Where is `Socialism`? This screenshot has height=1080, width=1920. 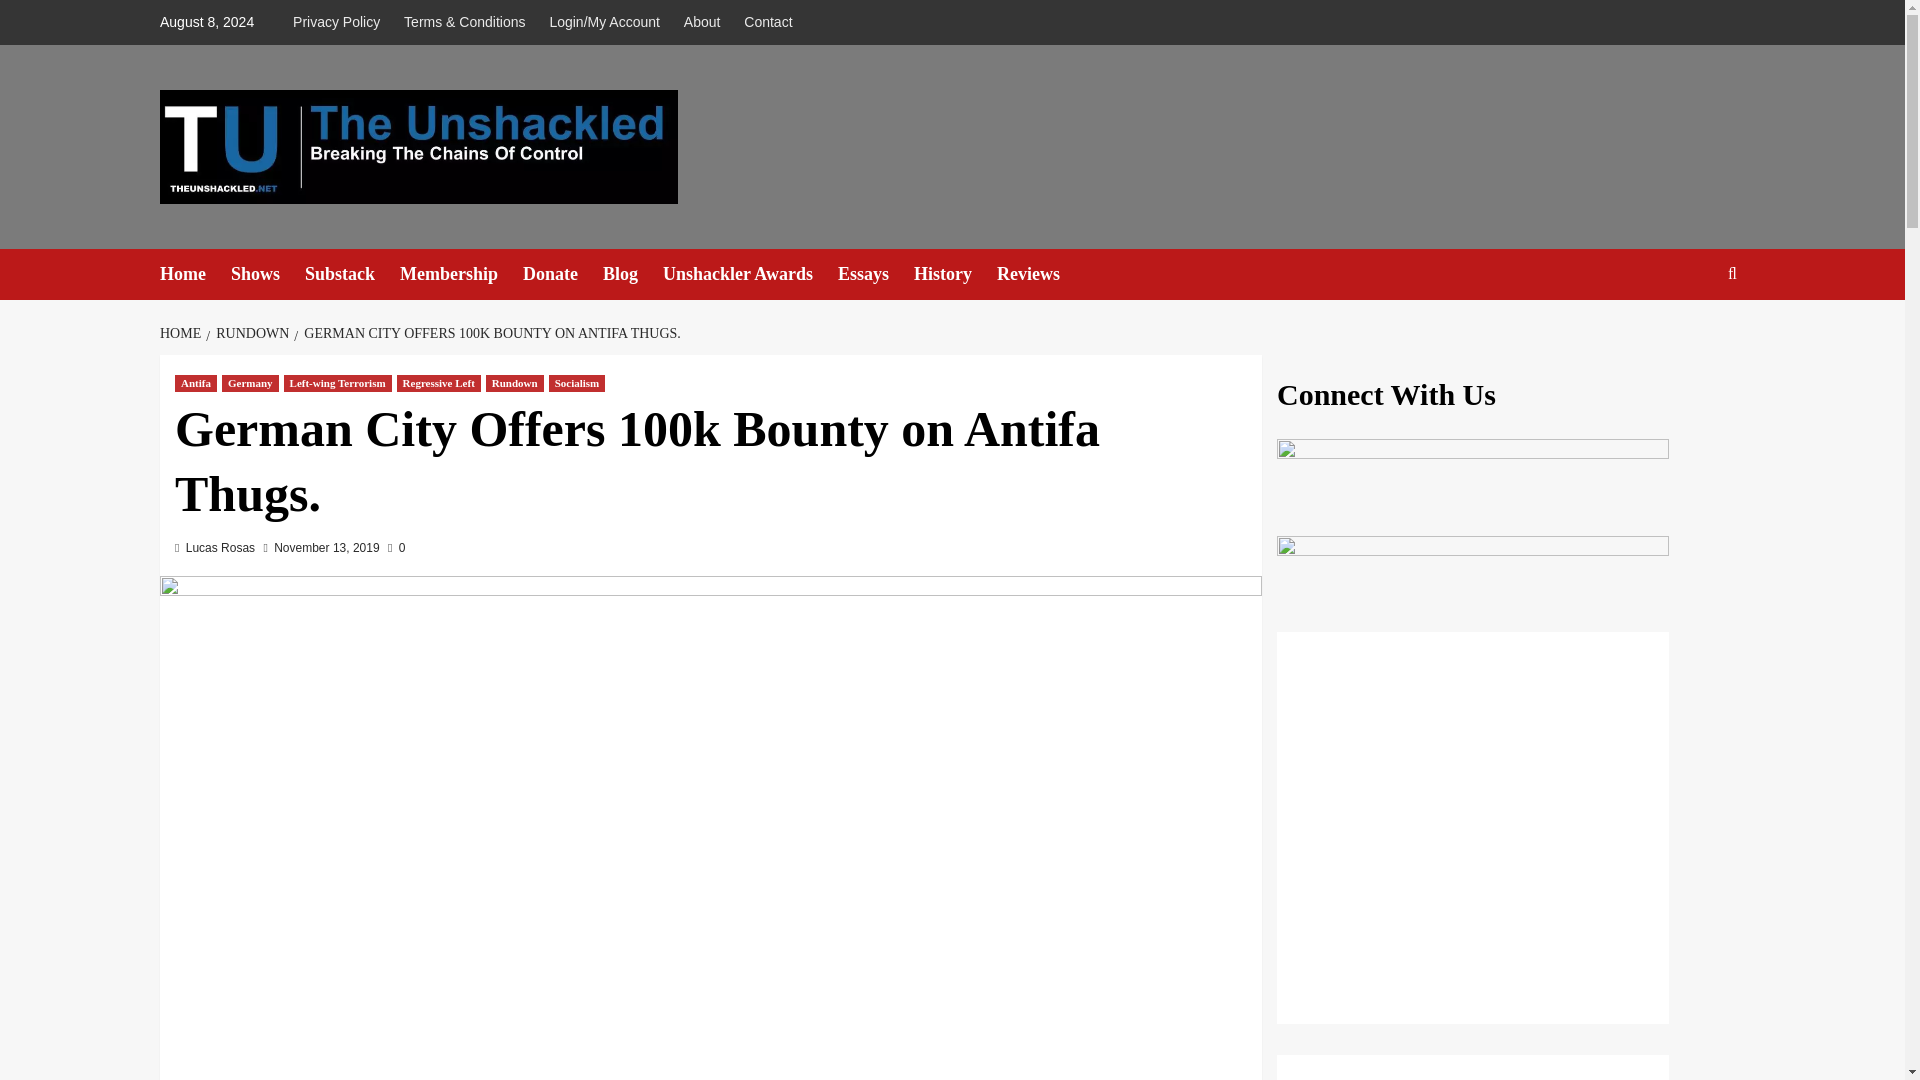 Socialism is located at coordinates (578, 383).